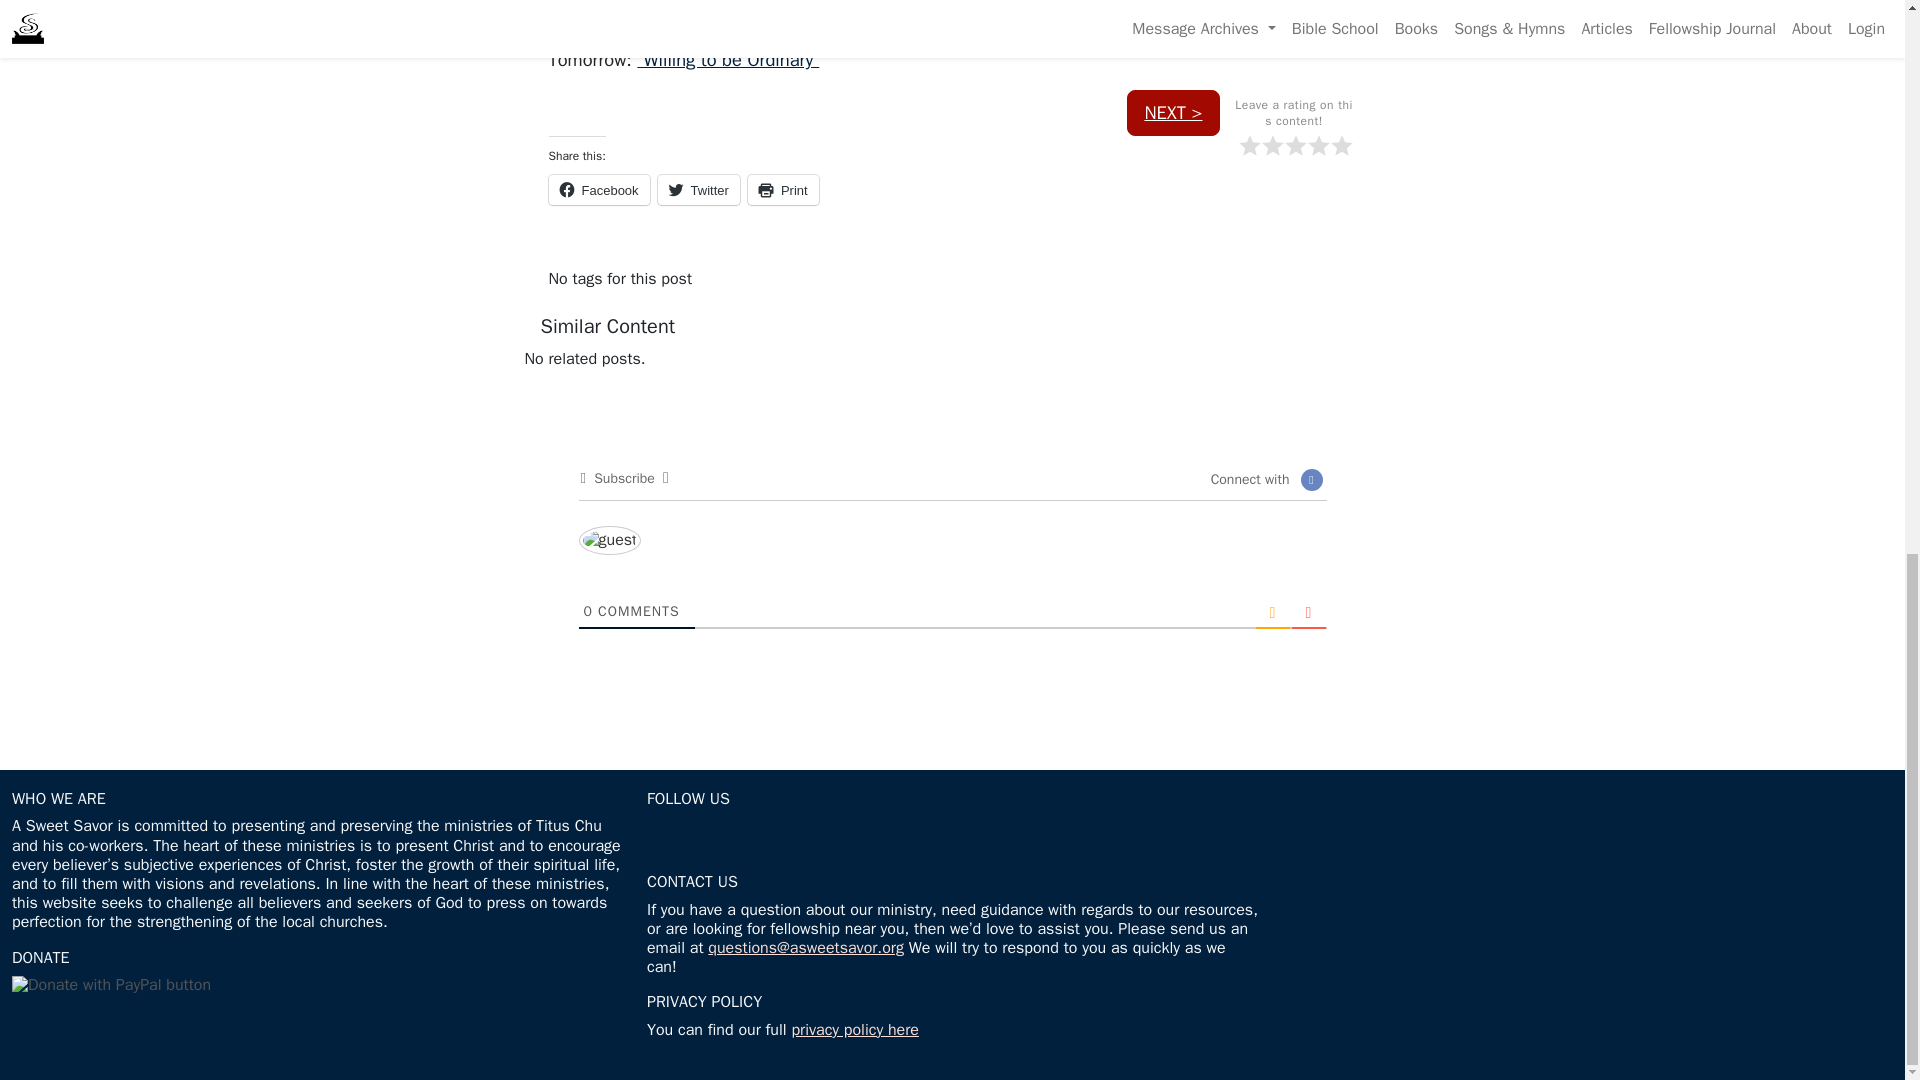  What do you see at coordinates (740, 16) in the screenshot?
I see `The Journey of Life,` at bounding box center [740, 16].